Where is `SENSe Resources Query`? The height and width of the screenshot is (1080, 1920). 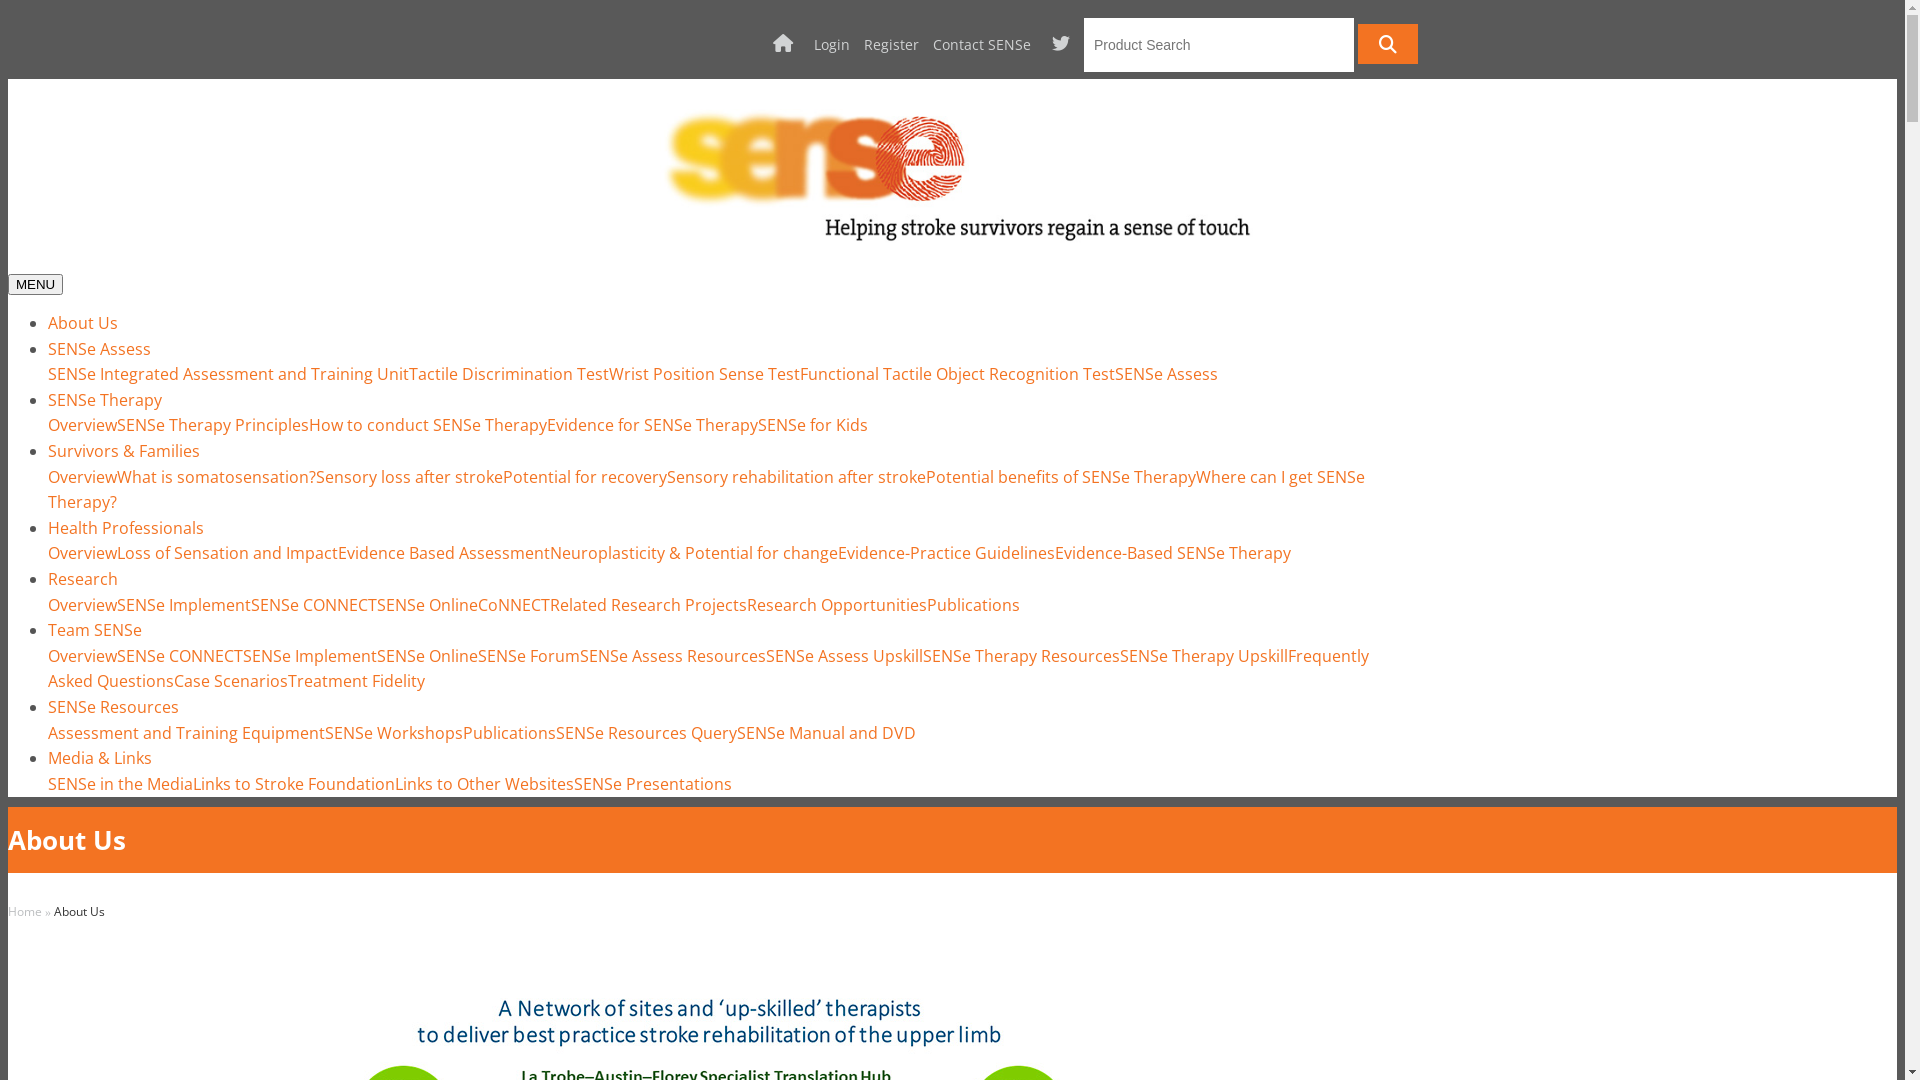 SENSe Resources Query is located at coordinates (646, 733).